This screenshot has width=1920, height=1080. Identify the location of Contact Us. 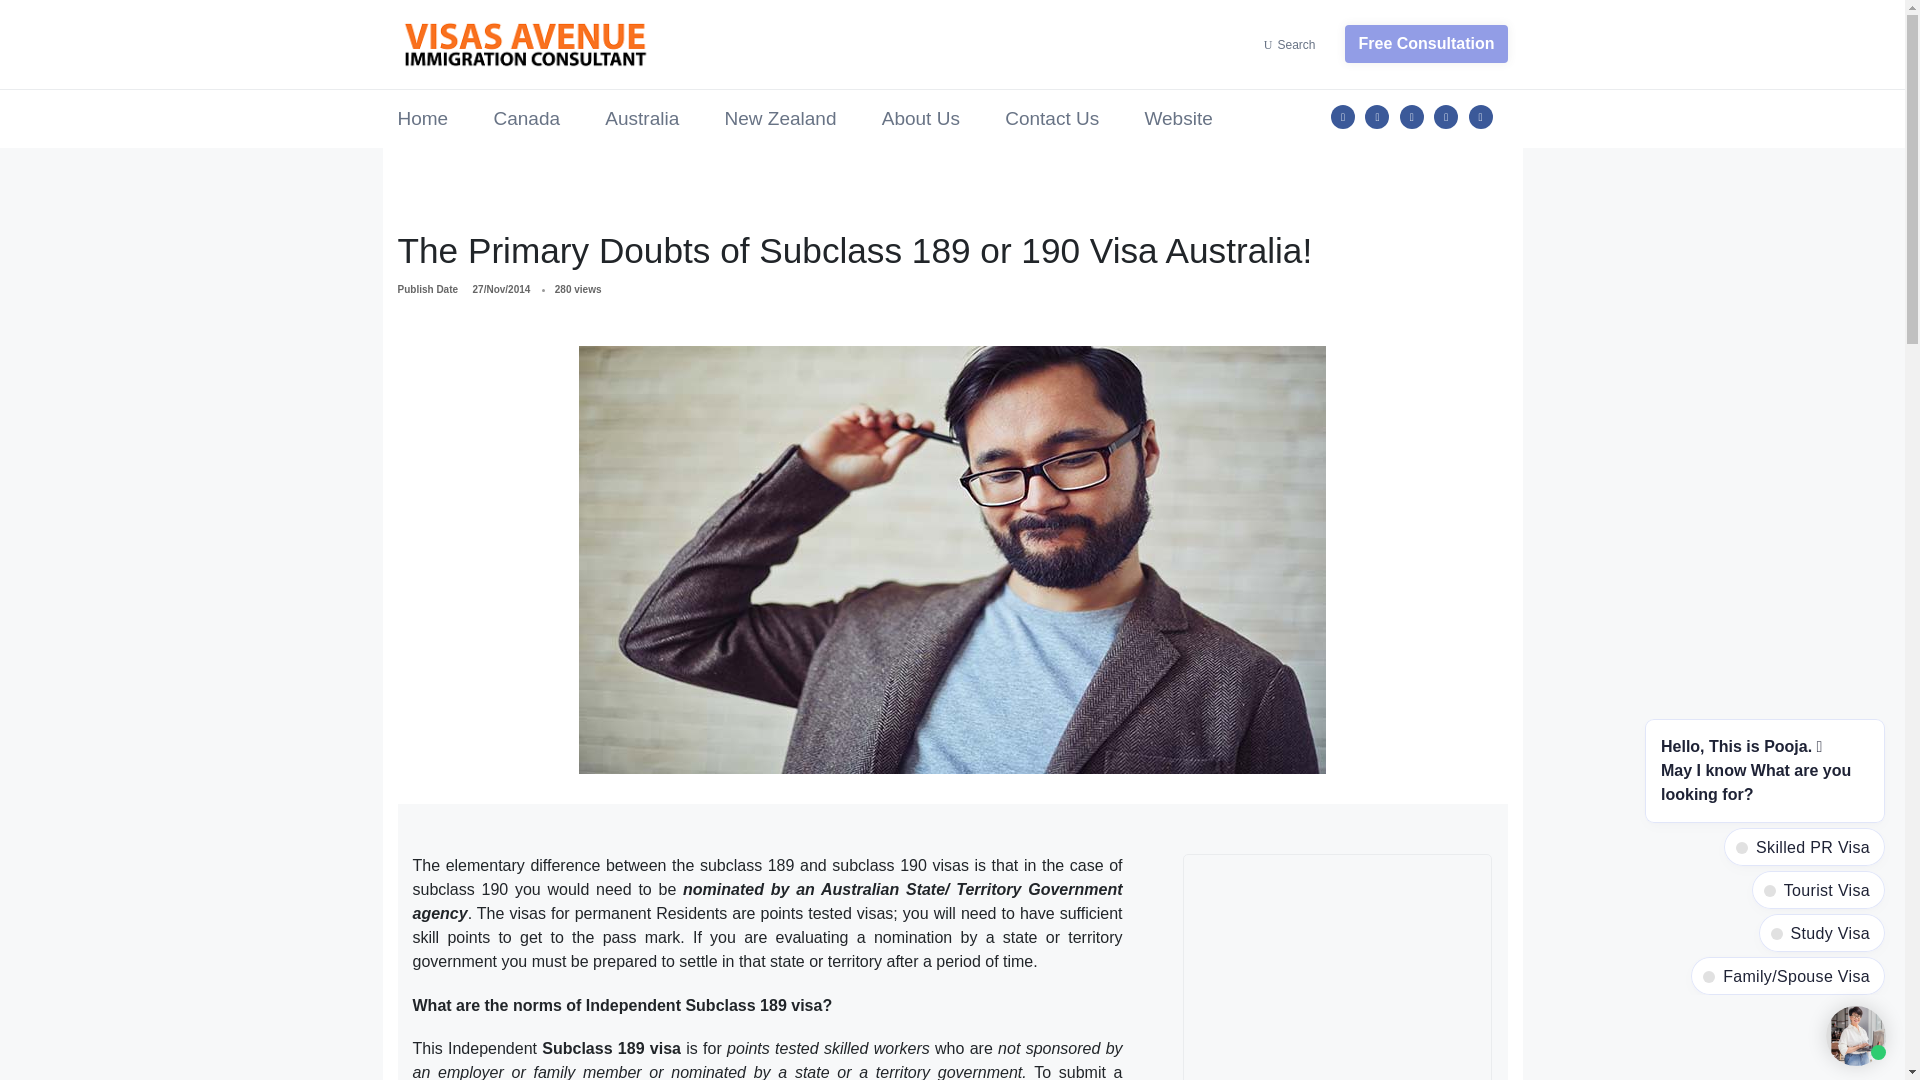
(1051, 119).